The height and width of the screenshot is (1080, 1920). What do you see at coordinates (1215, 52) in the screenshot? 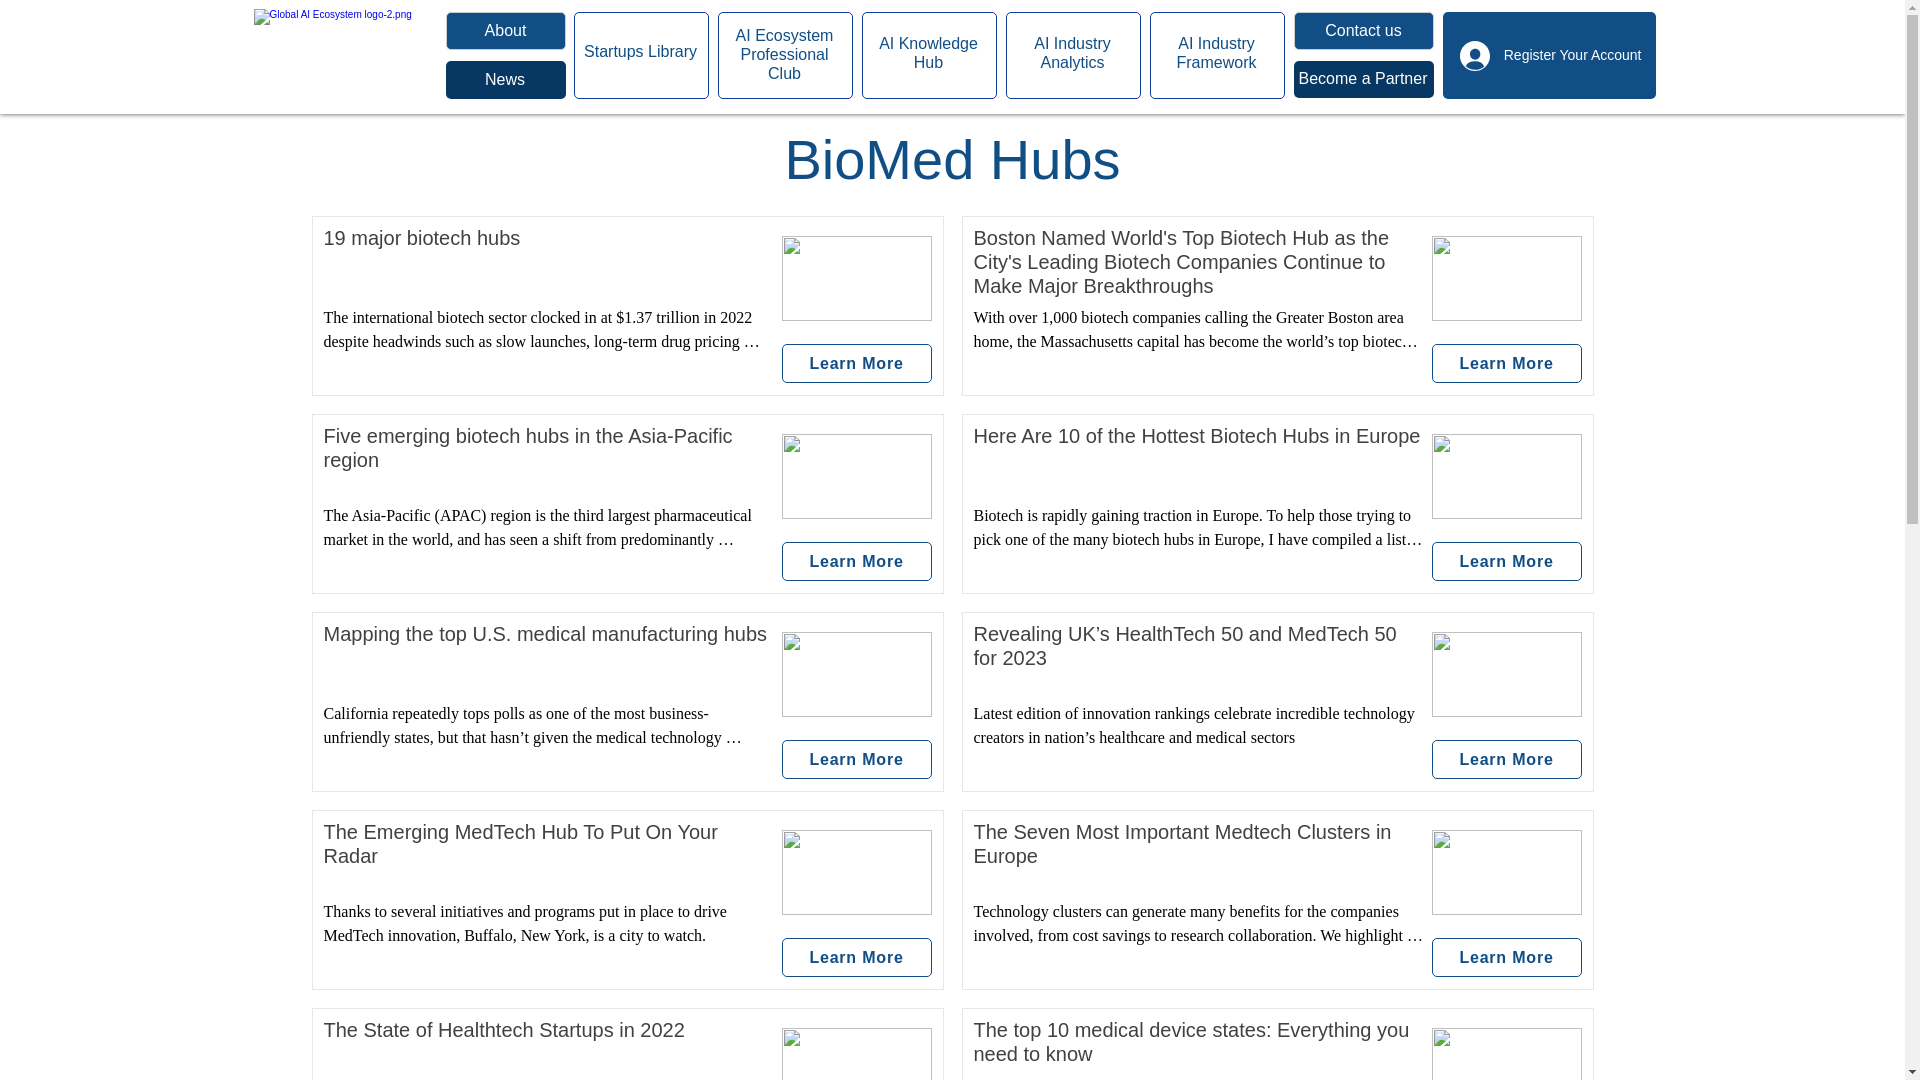
I see `Startups Library` at bounding box center [1215, 52].